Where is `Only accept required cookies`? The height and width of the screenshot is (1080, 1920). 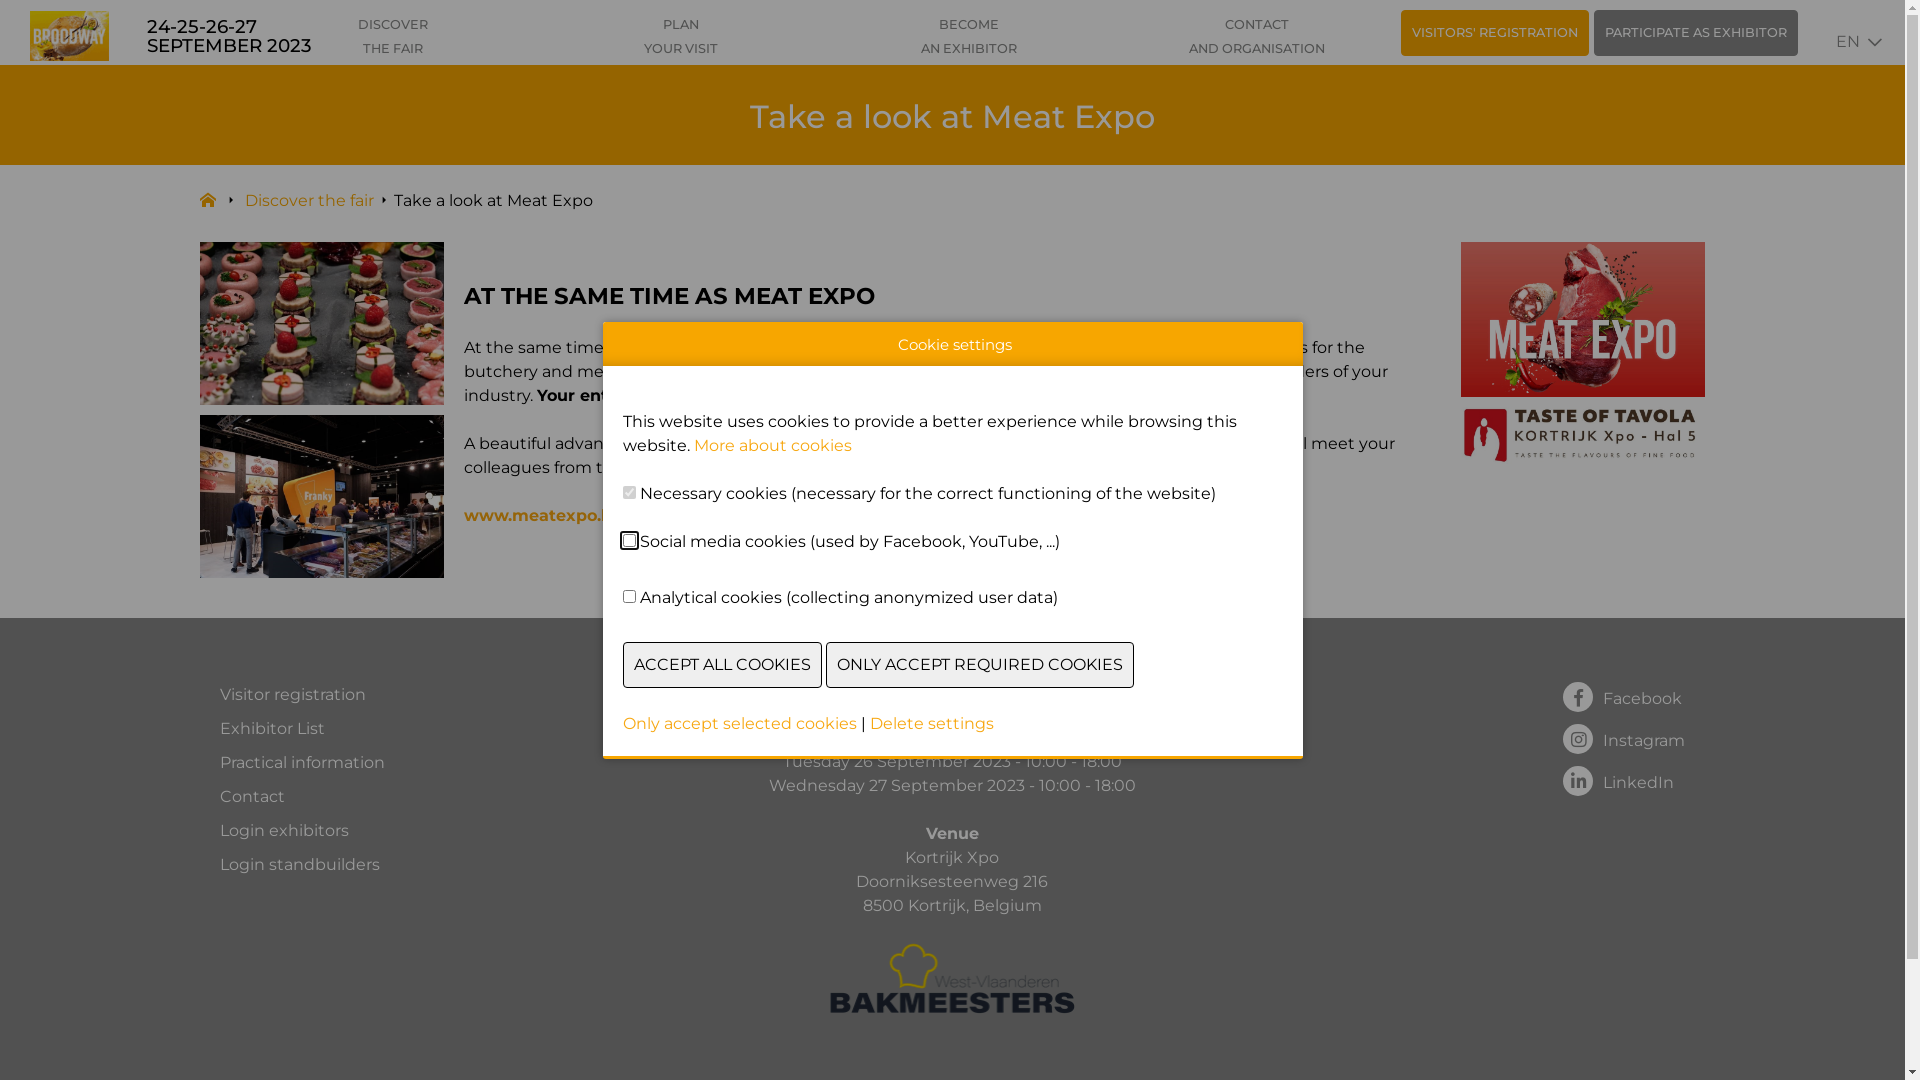 Only accept required cookies is located at coordinates (980, 665).